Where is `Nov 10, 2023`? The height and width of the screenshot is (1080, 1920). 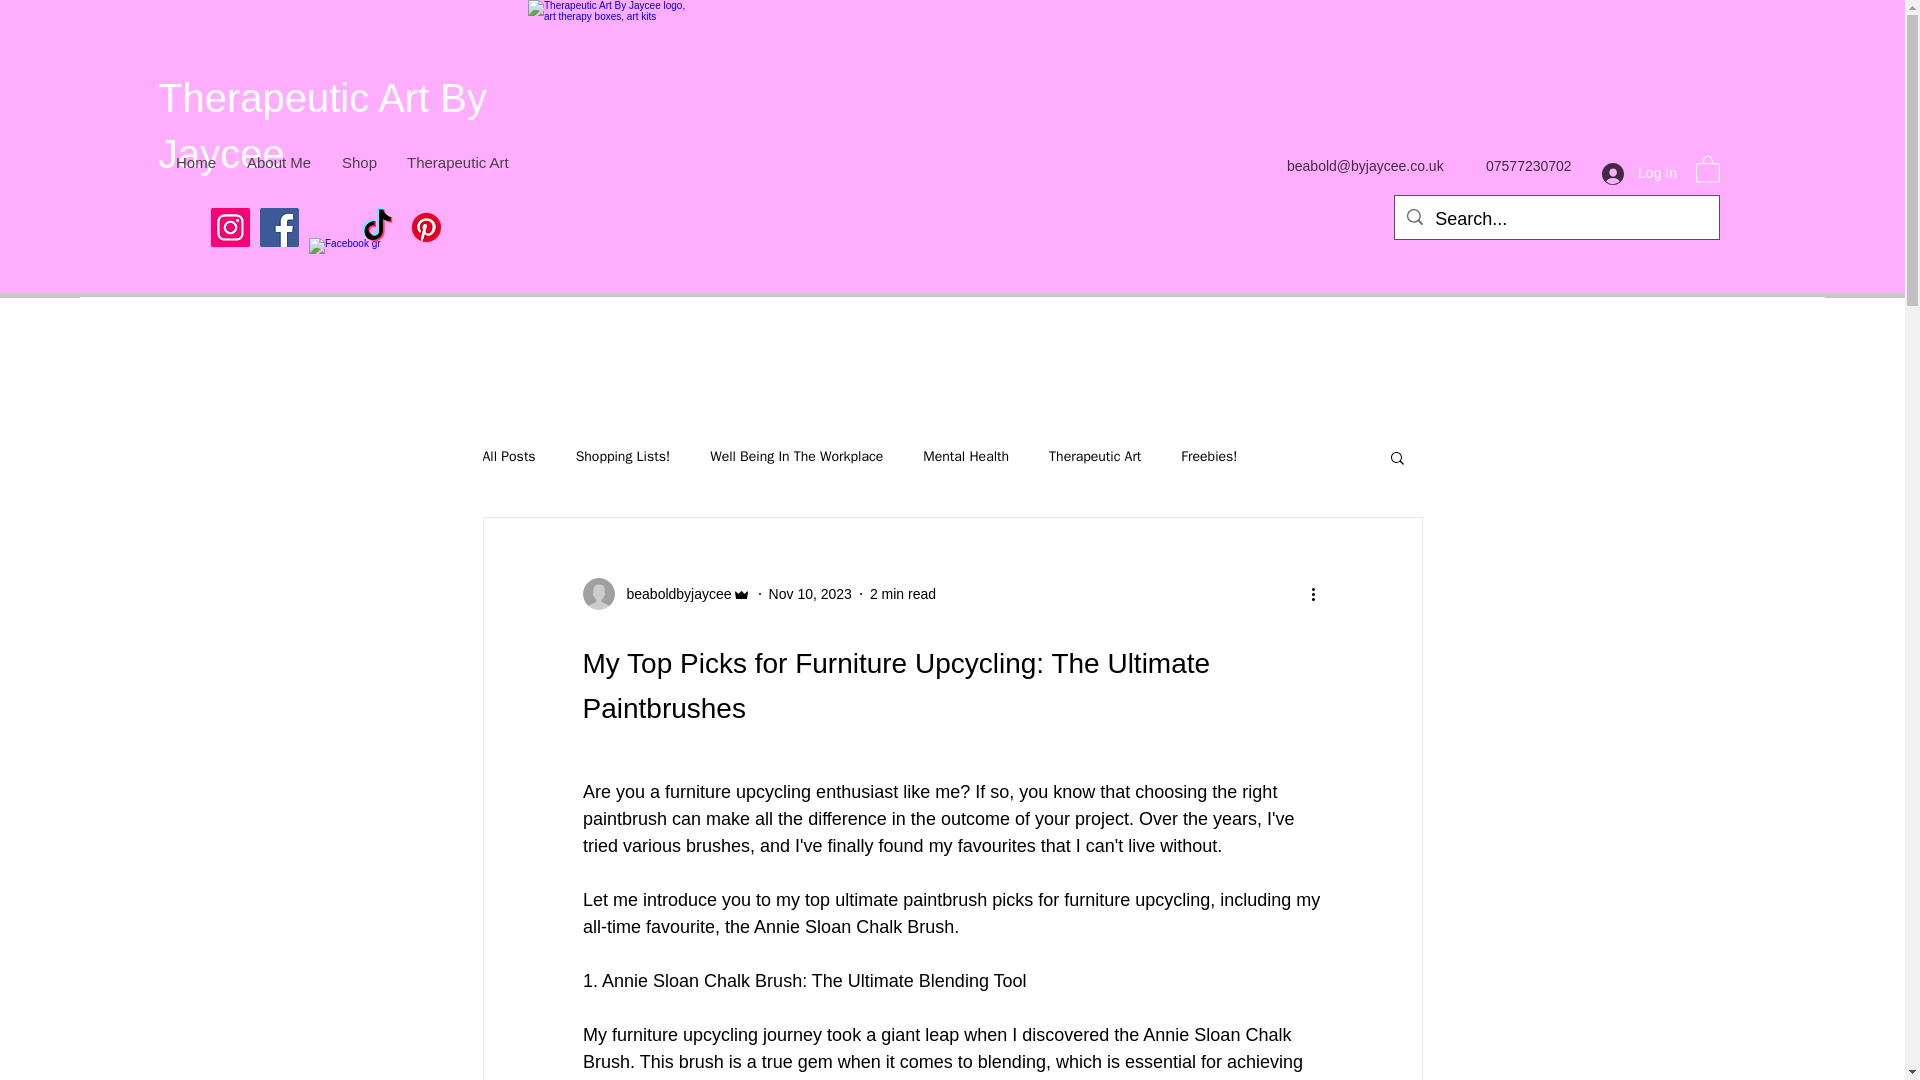 Nov 10, 2023 is located at coordinates (810, 594).